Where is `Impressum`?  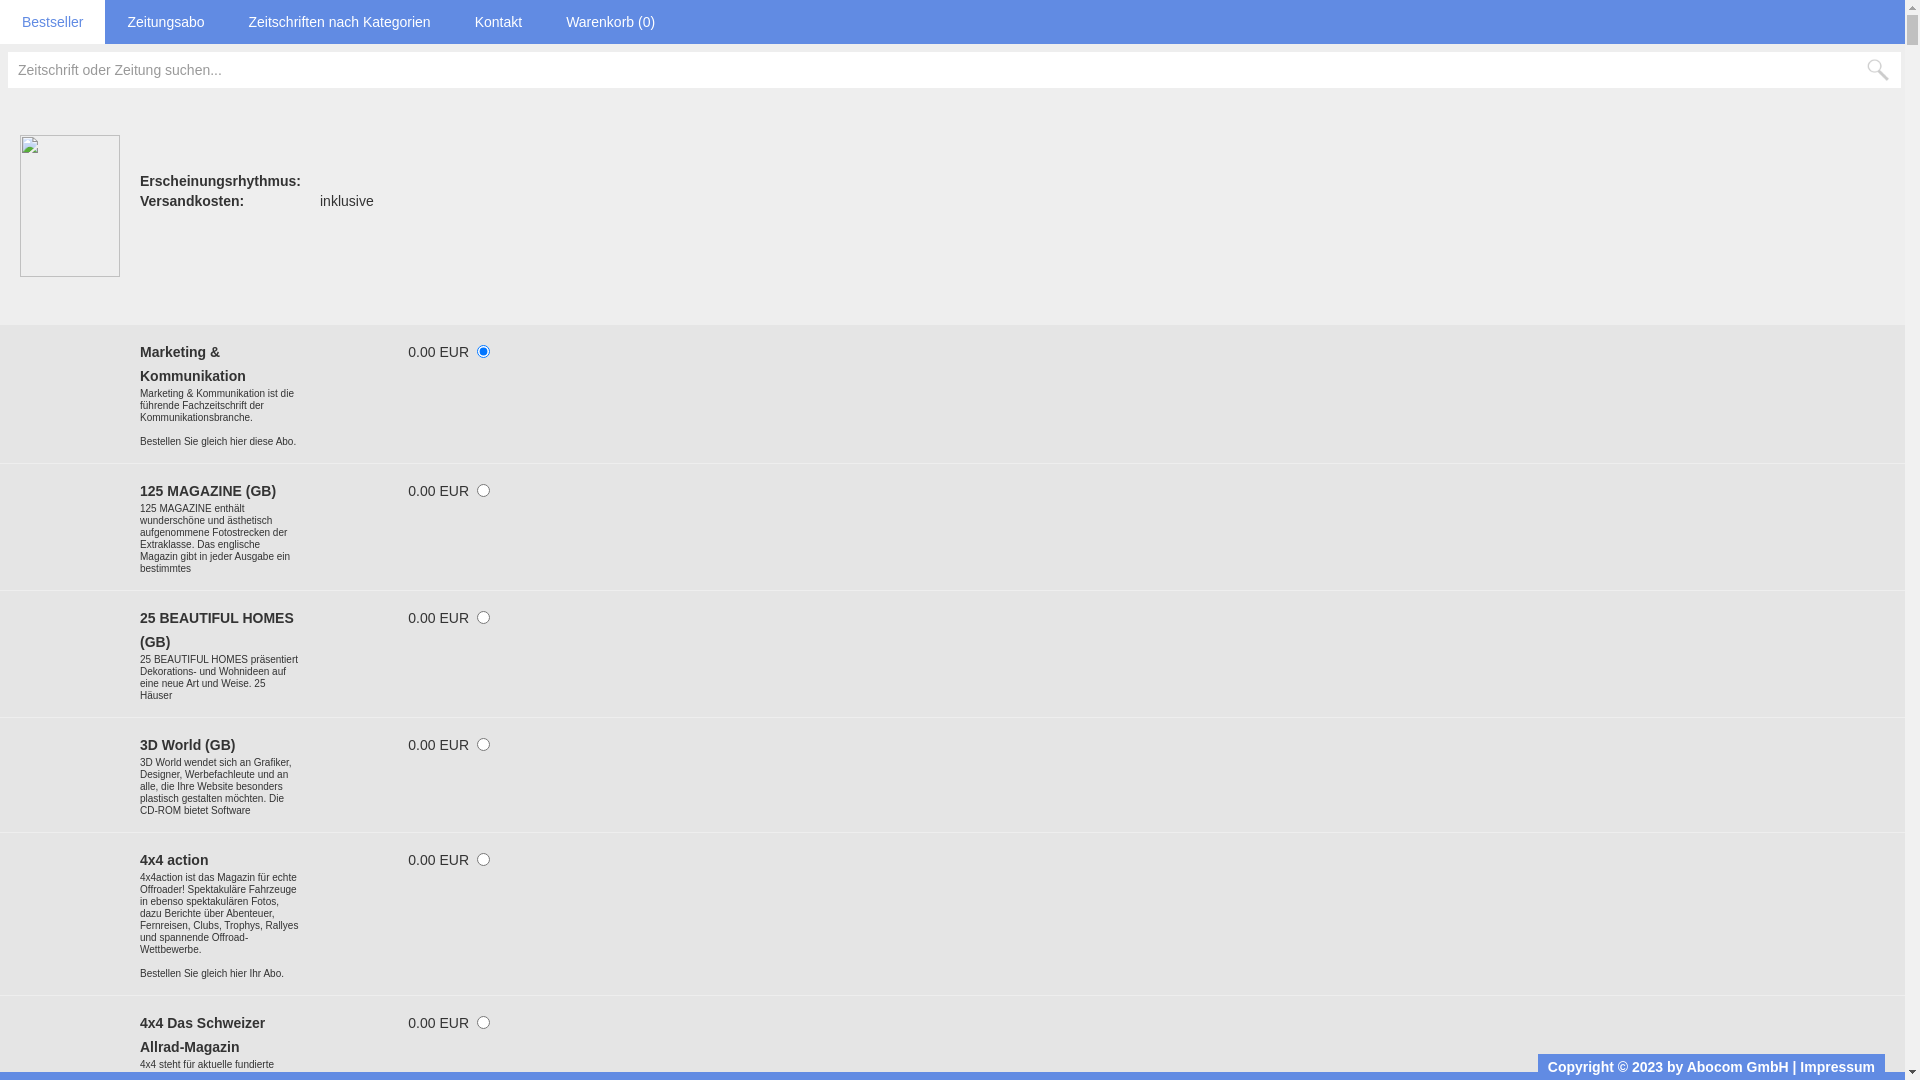
Impressum is located at coordinates (1838, 1067).